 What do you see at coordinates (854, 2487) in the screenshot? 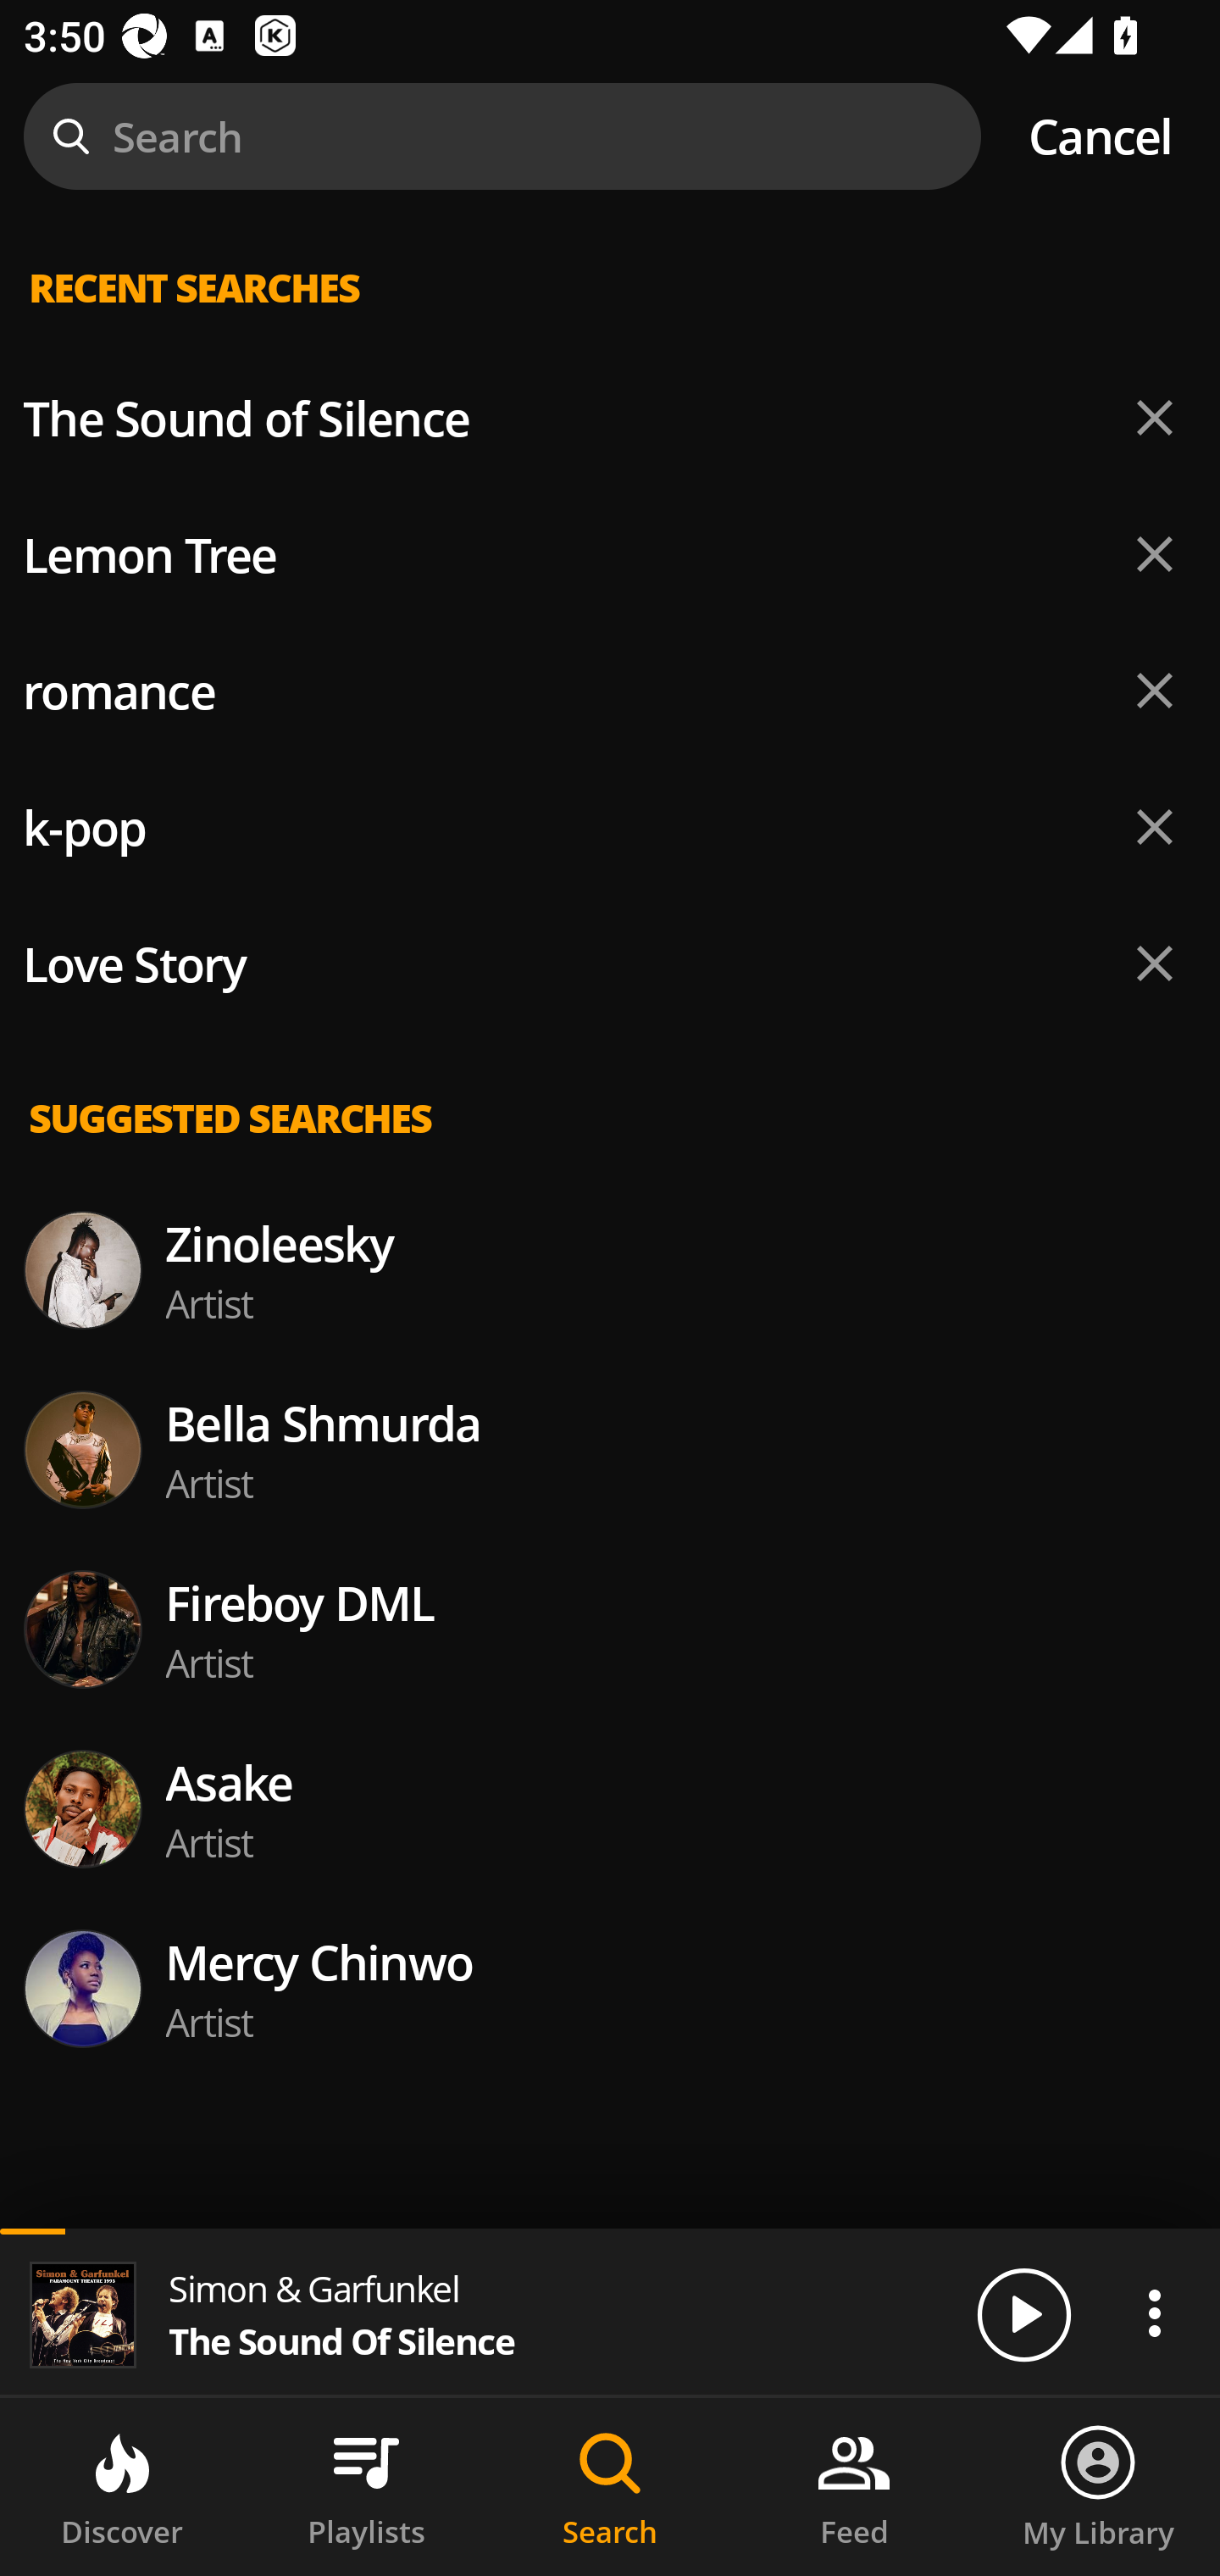
I see `Feed` at bounding box center [854, 2487].